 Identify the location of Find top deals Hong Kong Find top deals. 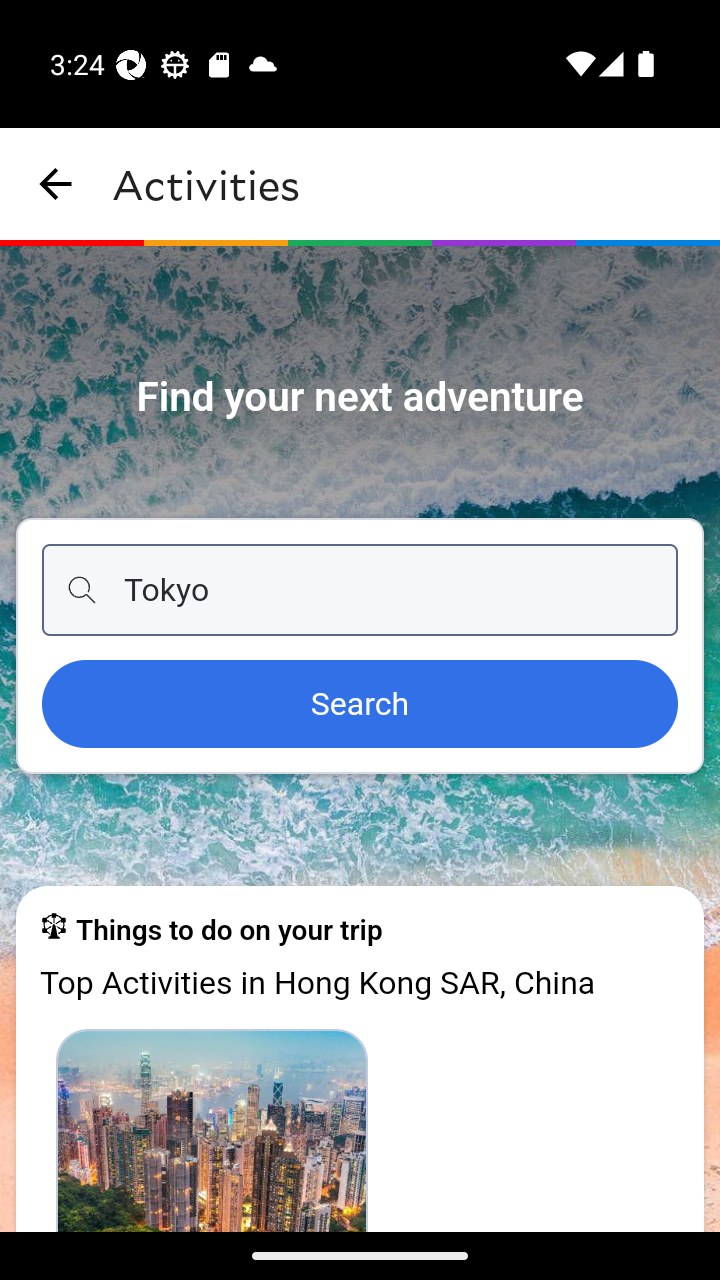
(212, 1129).